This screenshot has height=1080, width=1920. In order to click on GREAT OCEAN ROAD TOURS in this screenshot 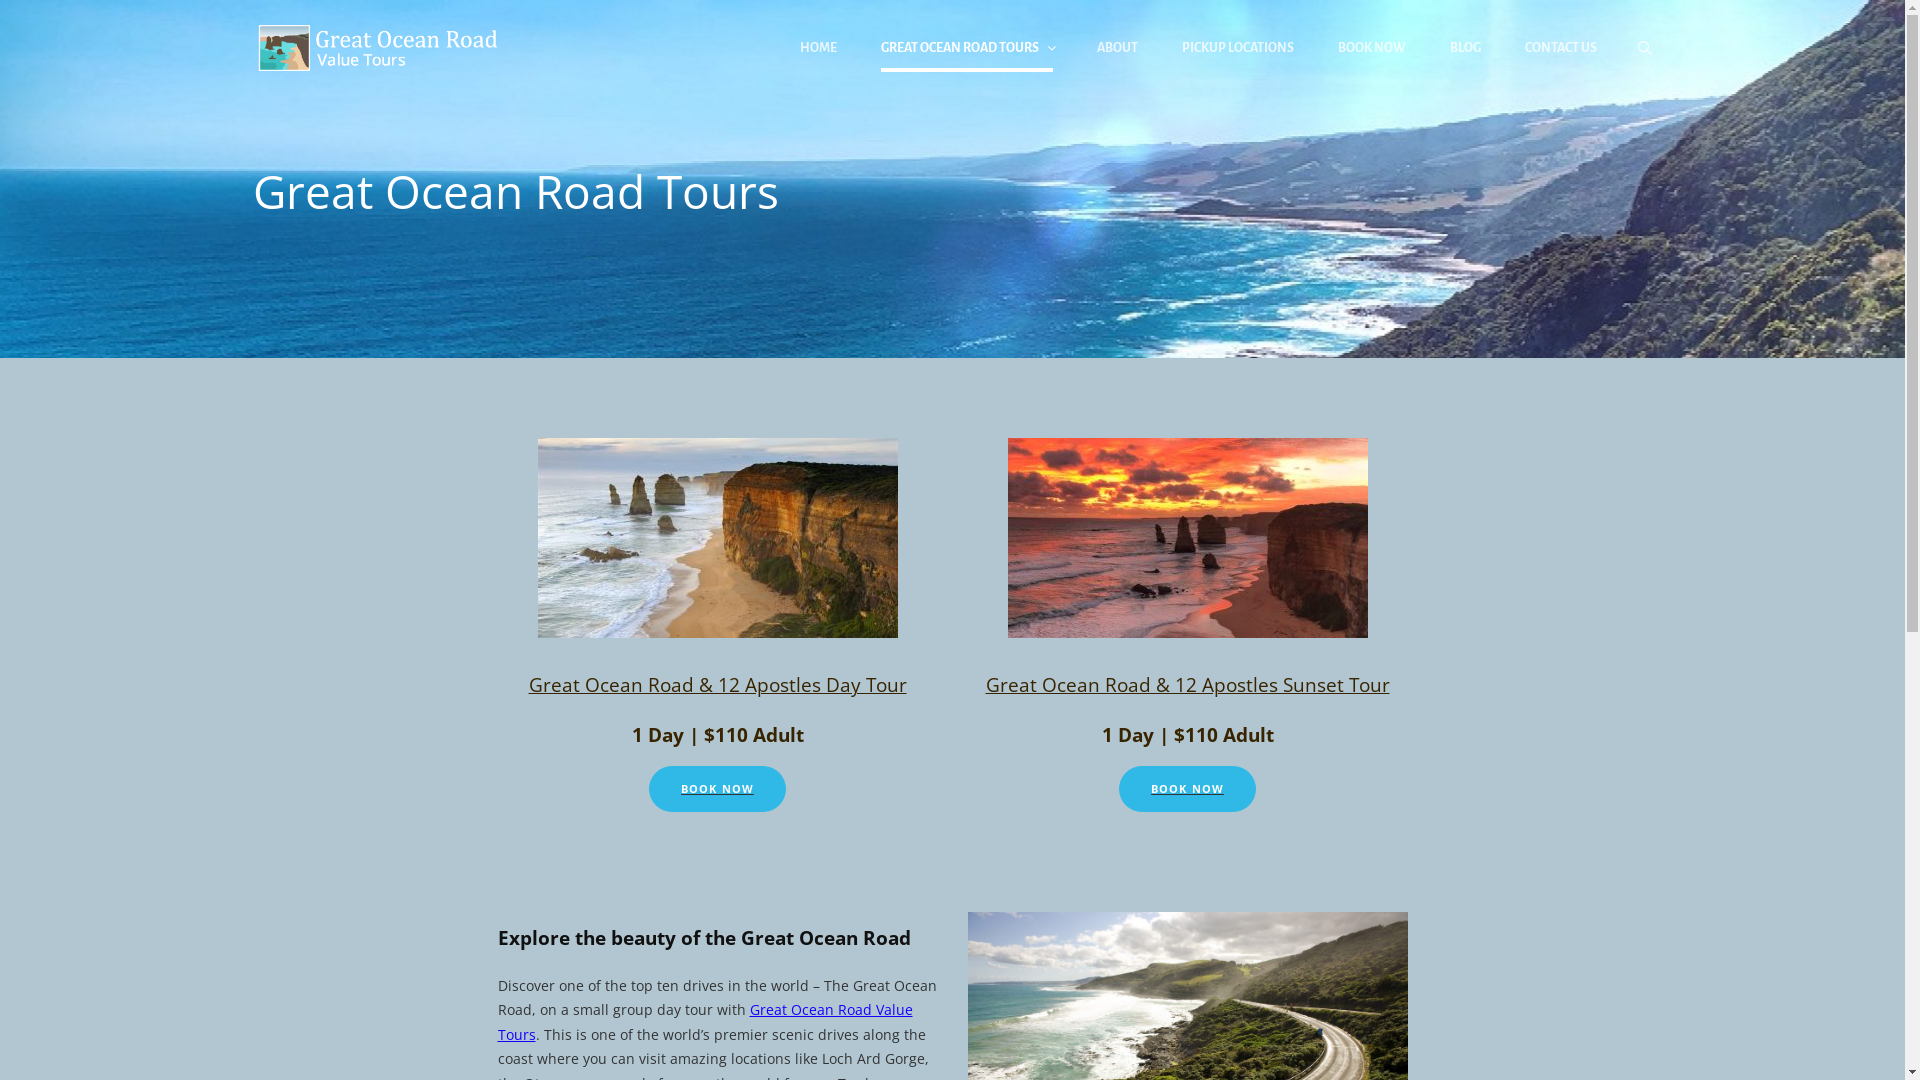, I will do `click(966, 48)`.